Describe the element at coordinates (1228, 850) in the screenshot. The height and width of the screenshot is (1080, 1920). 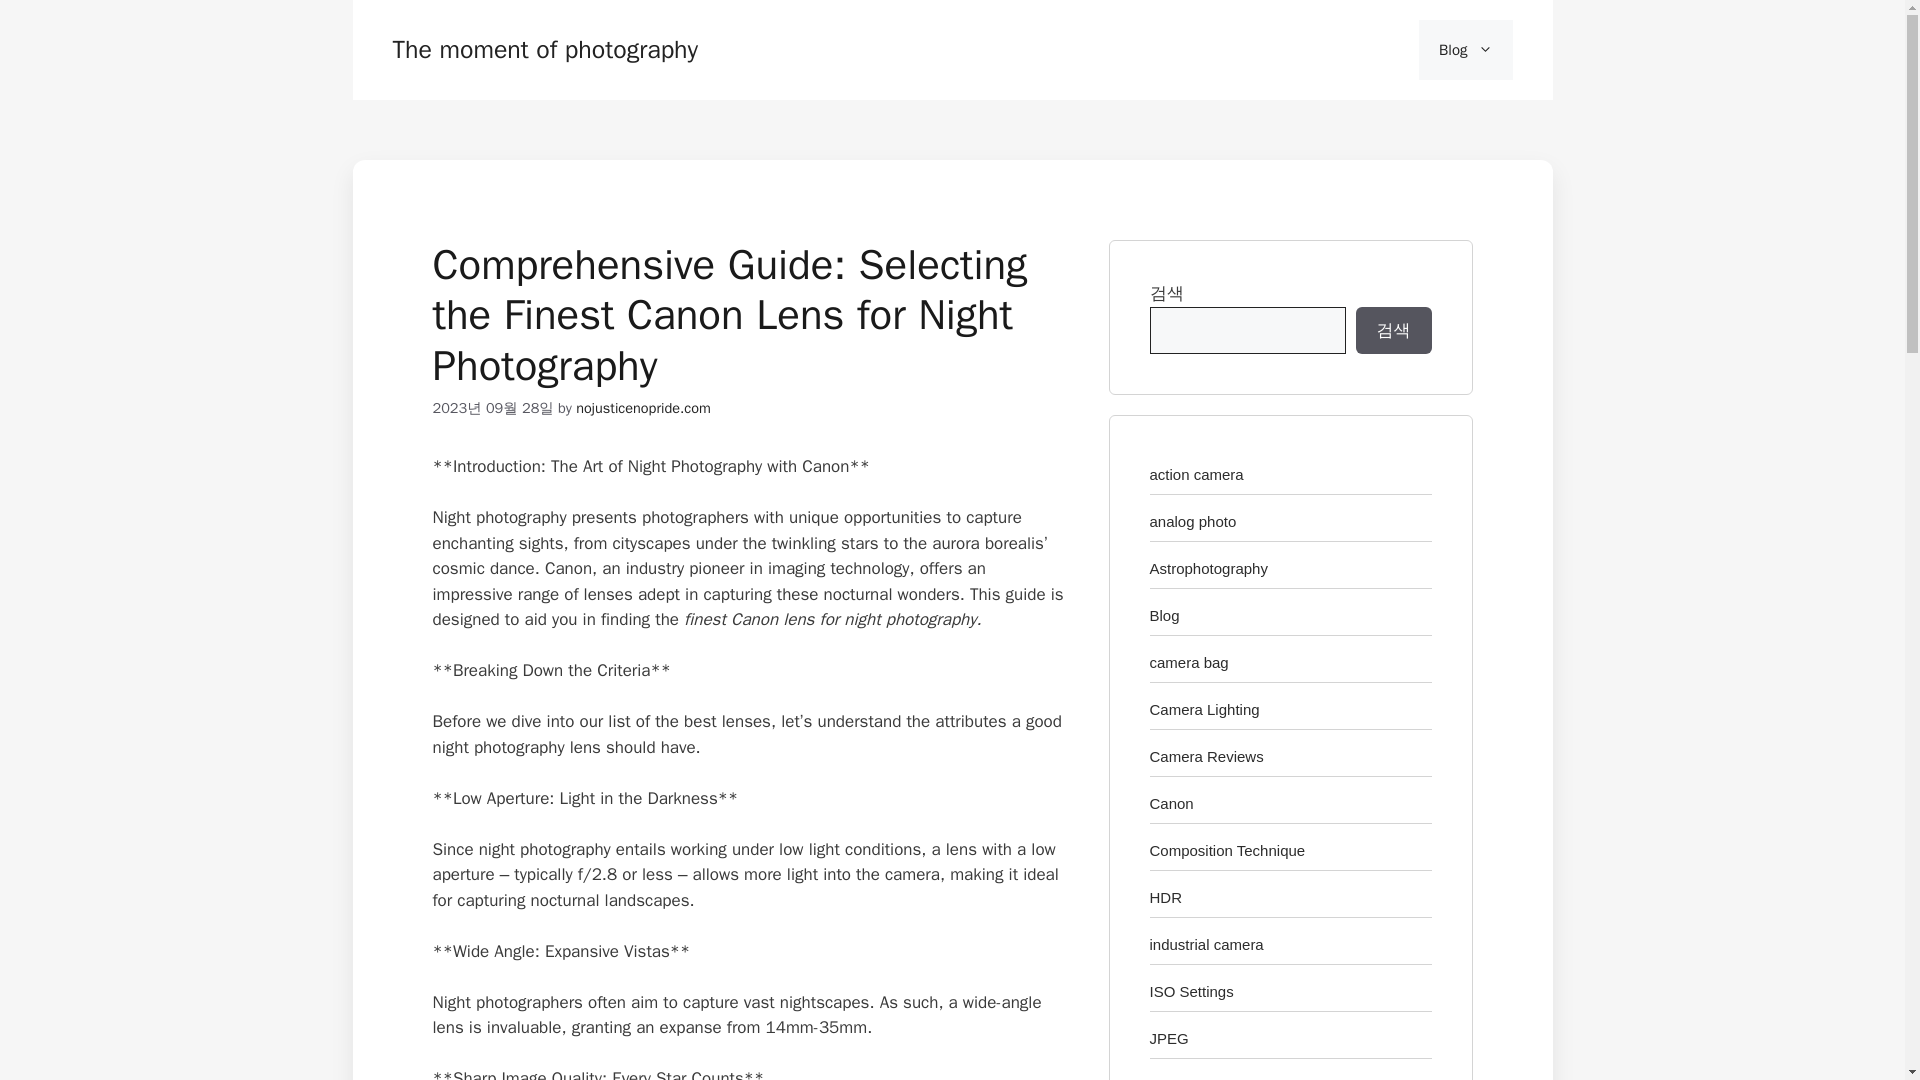
I see `Composition Technique` at that location.